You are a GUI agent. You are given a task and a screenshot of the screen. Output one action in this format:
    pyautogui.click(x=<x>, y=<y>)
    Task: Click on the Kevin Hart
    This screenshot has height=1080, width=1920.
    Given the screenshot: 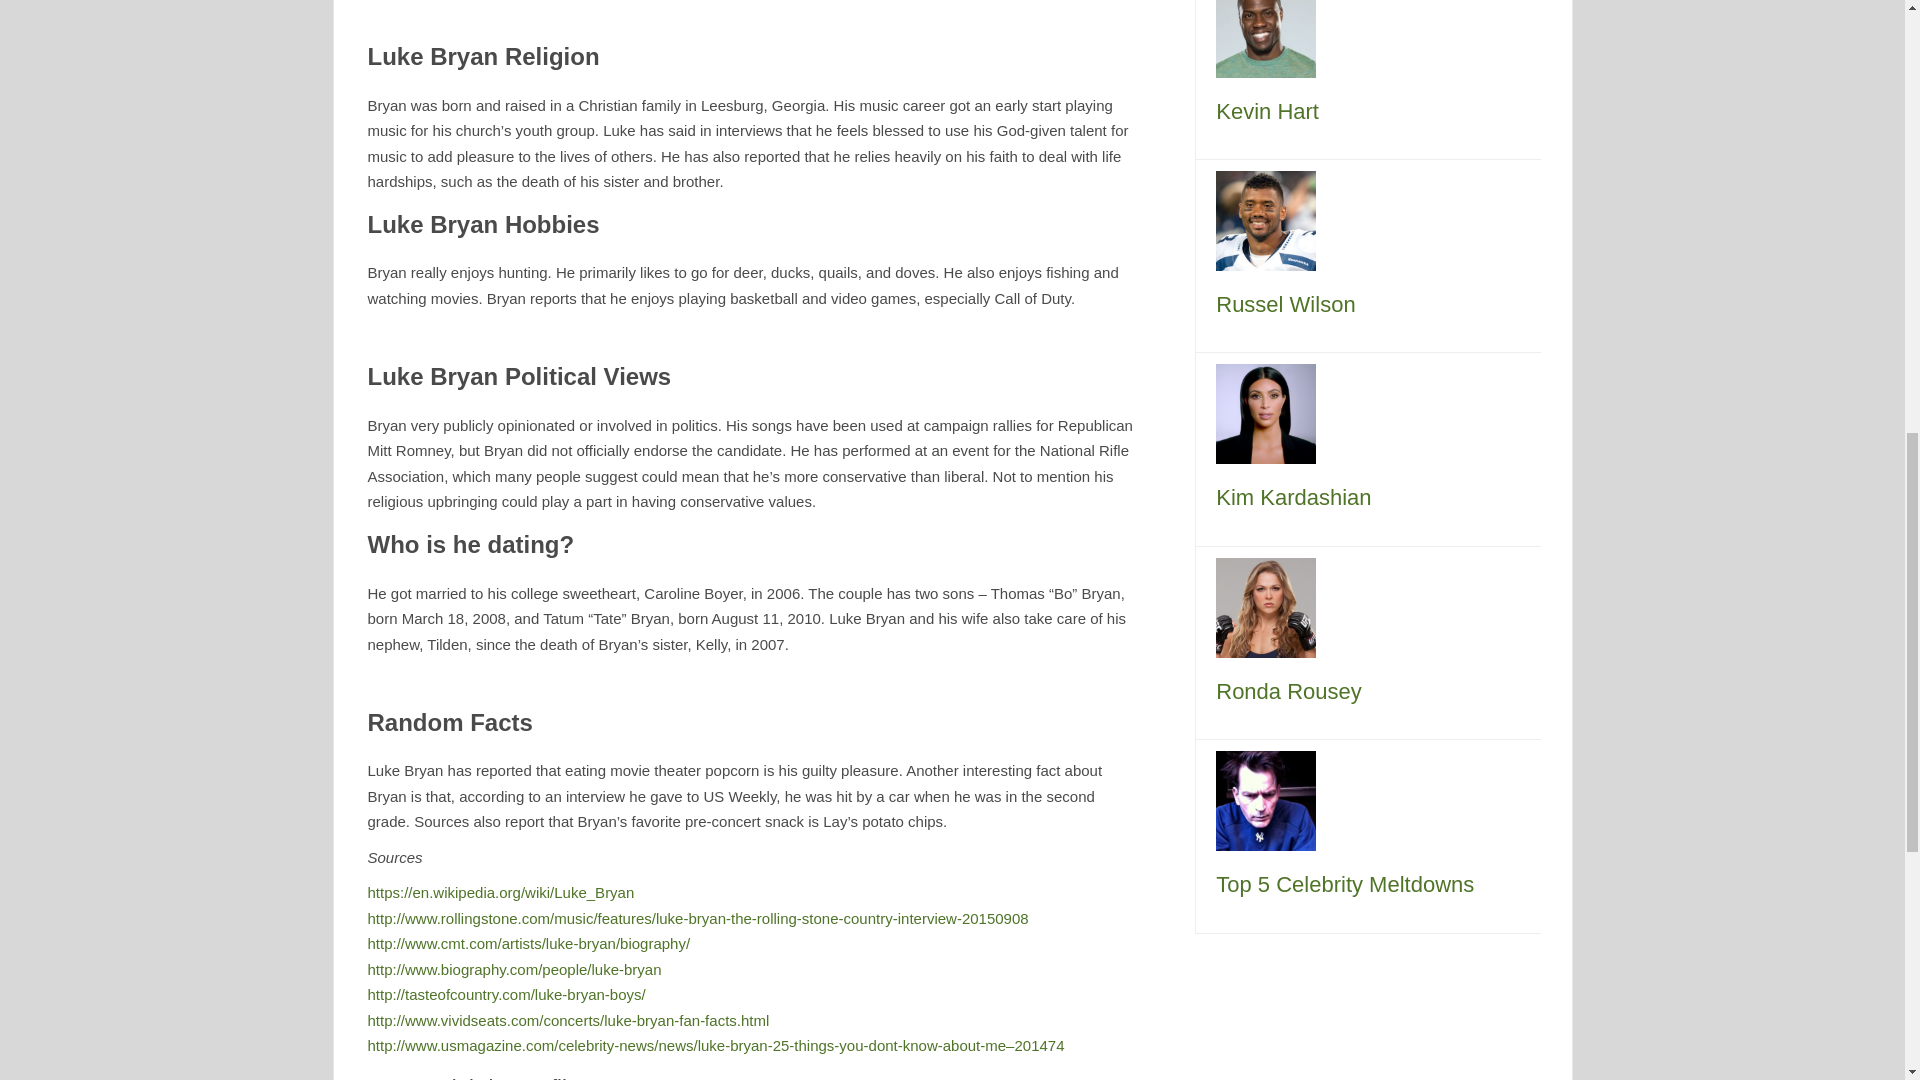 What is the action you would take?
    pyautogui.click(x=1267, y=112)
    